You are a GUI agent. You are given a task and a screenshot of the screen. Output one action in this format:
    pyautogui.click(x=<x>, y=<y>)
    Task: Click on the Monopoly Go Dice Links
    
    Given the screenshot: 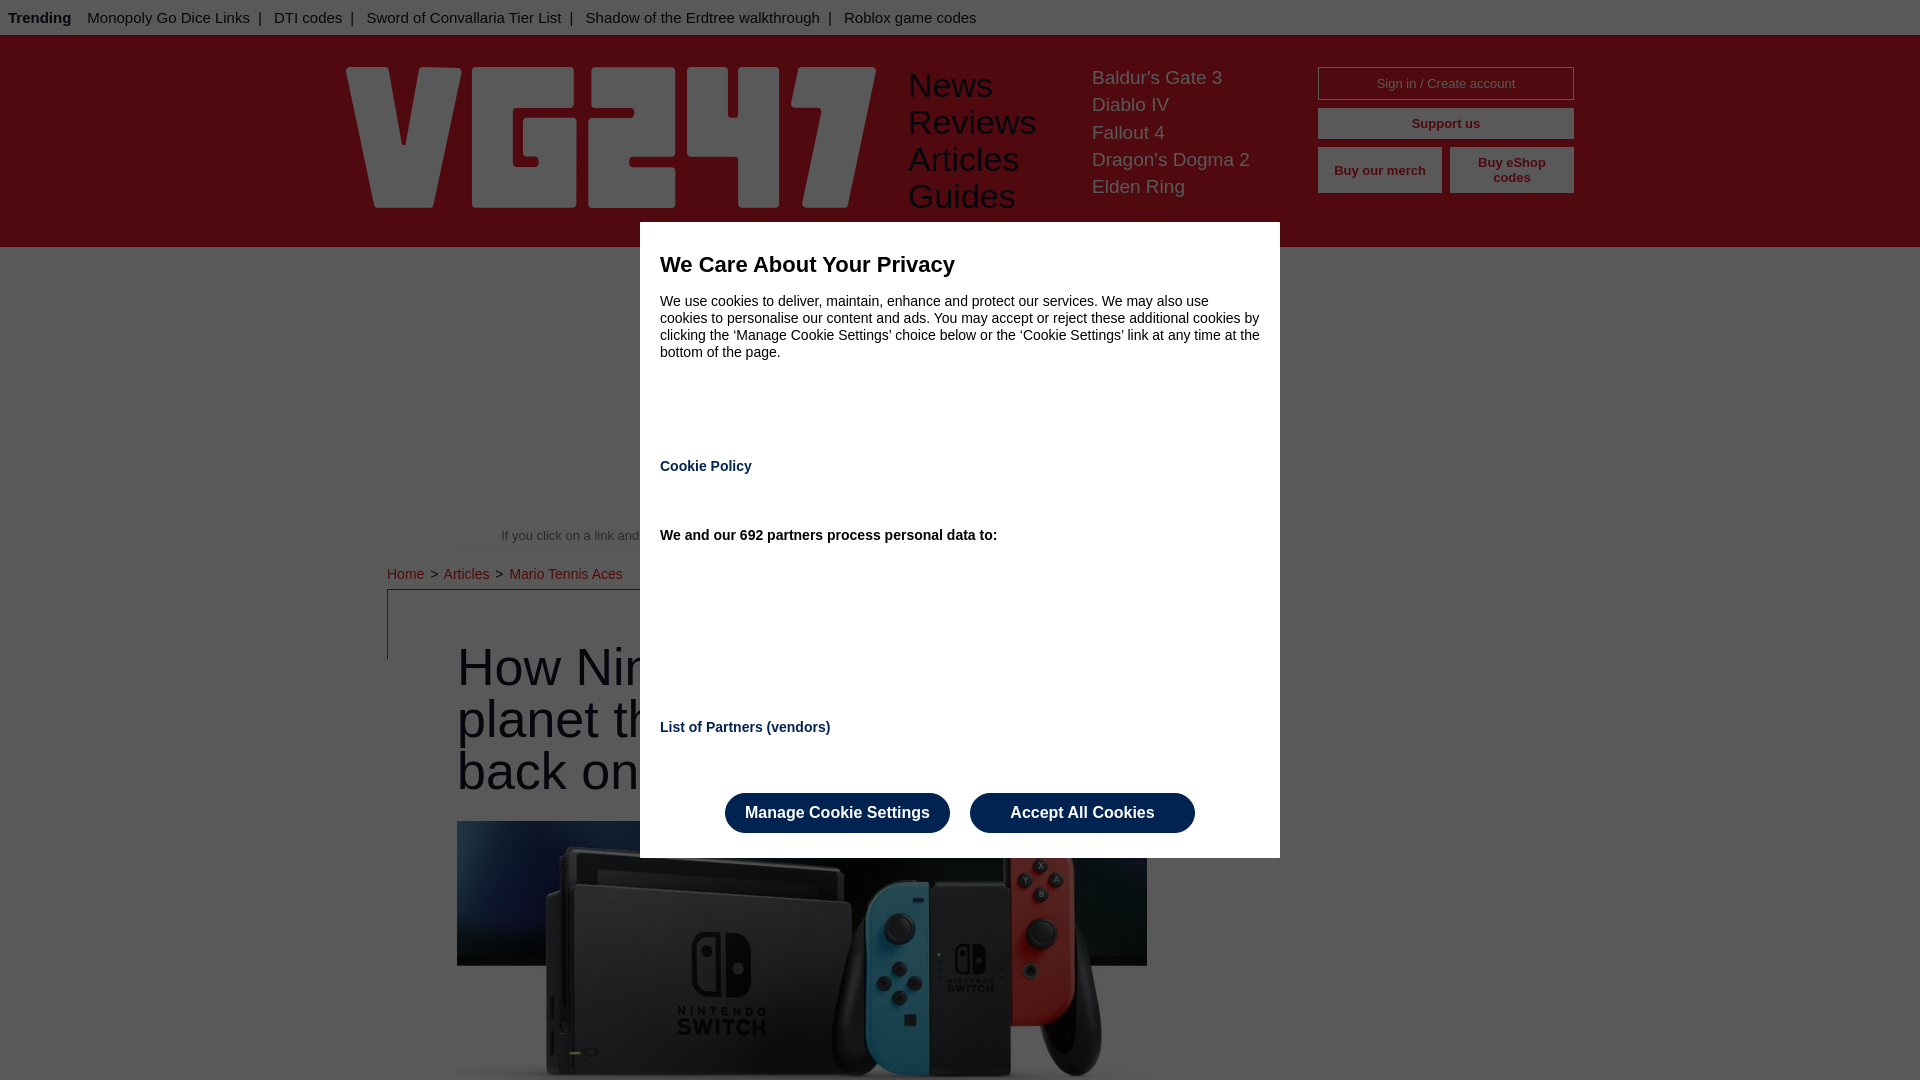 What is the action you would take?
    pyautogui.click(x=168, y=17)
    